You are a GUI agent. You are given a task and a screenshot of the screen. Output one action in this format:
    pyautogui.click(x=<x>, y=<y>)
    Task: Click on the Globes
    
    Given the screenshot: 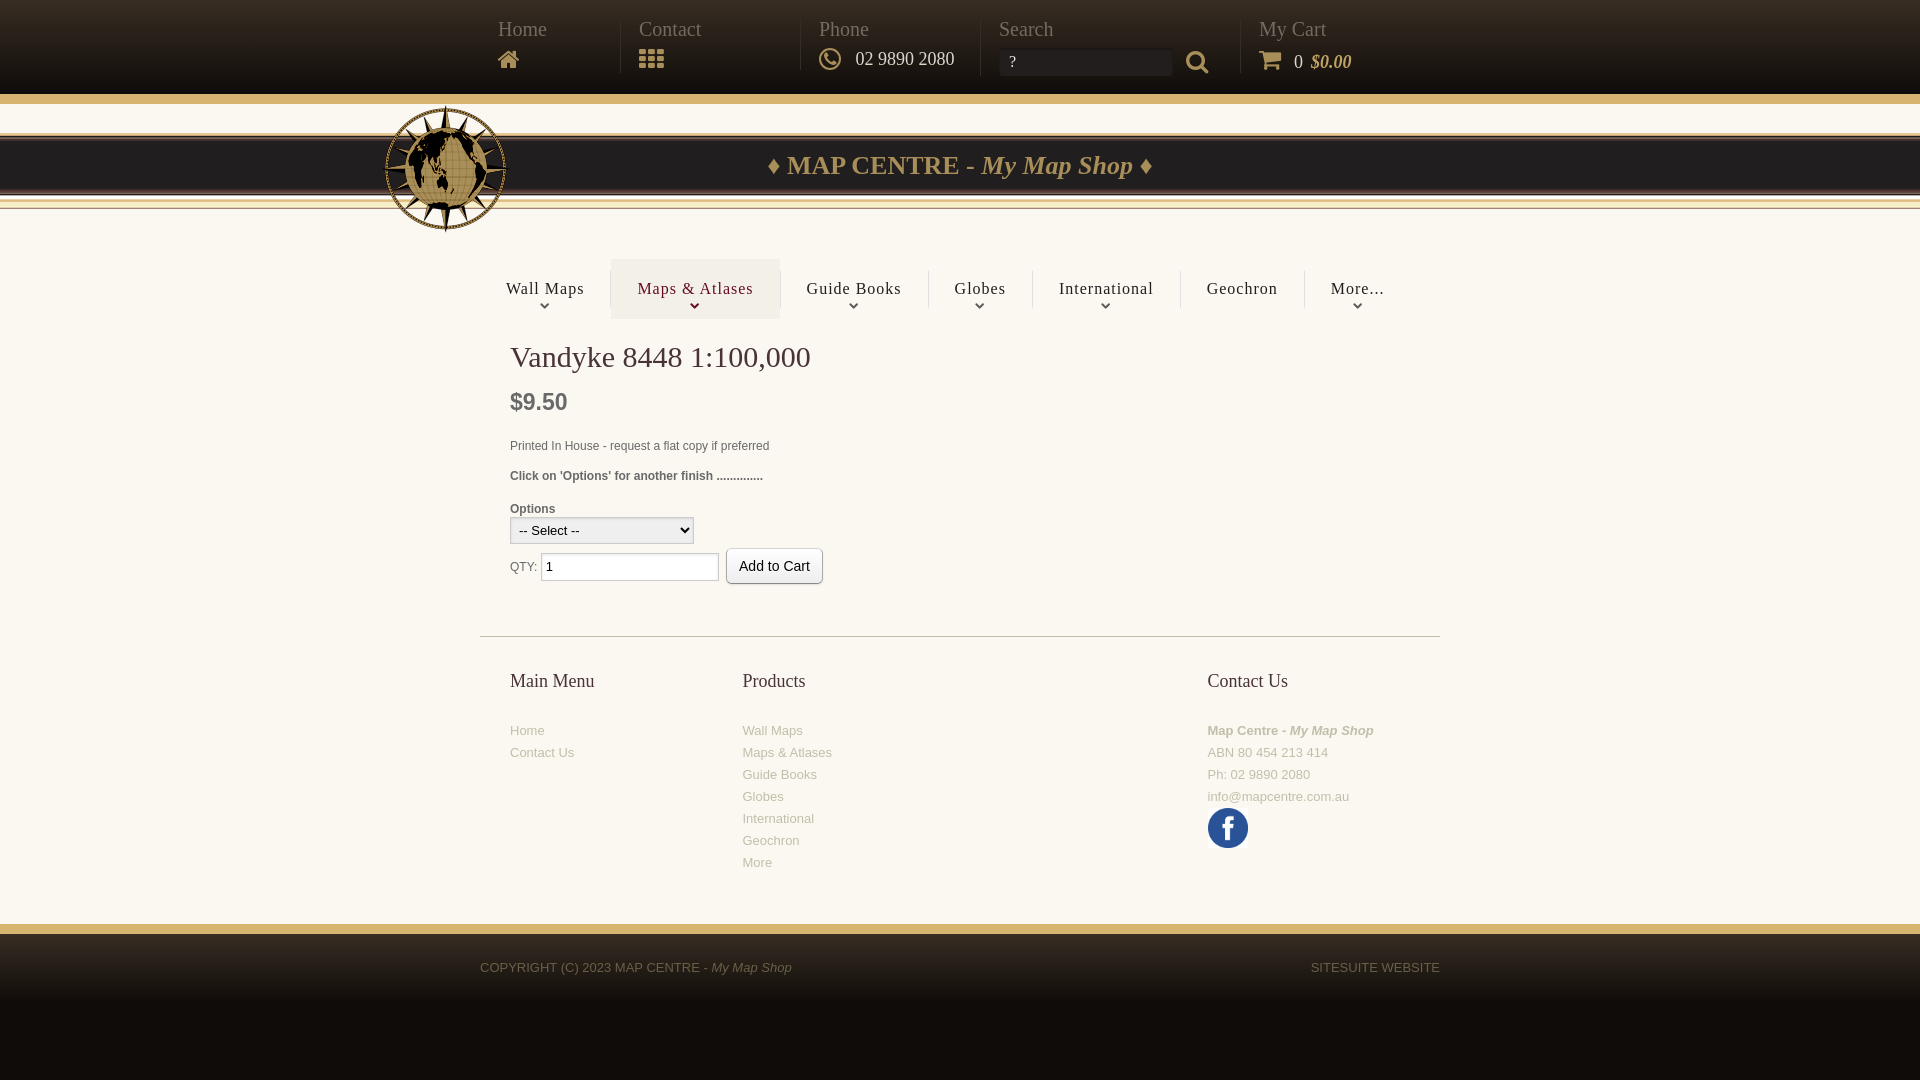 What is the action you would take?
    pyautogui.click(x=980, y=289)
    